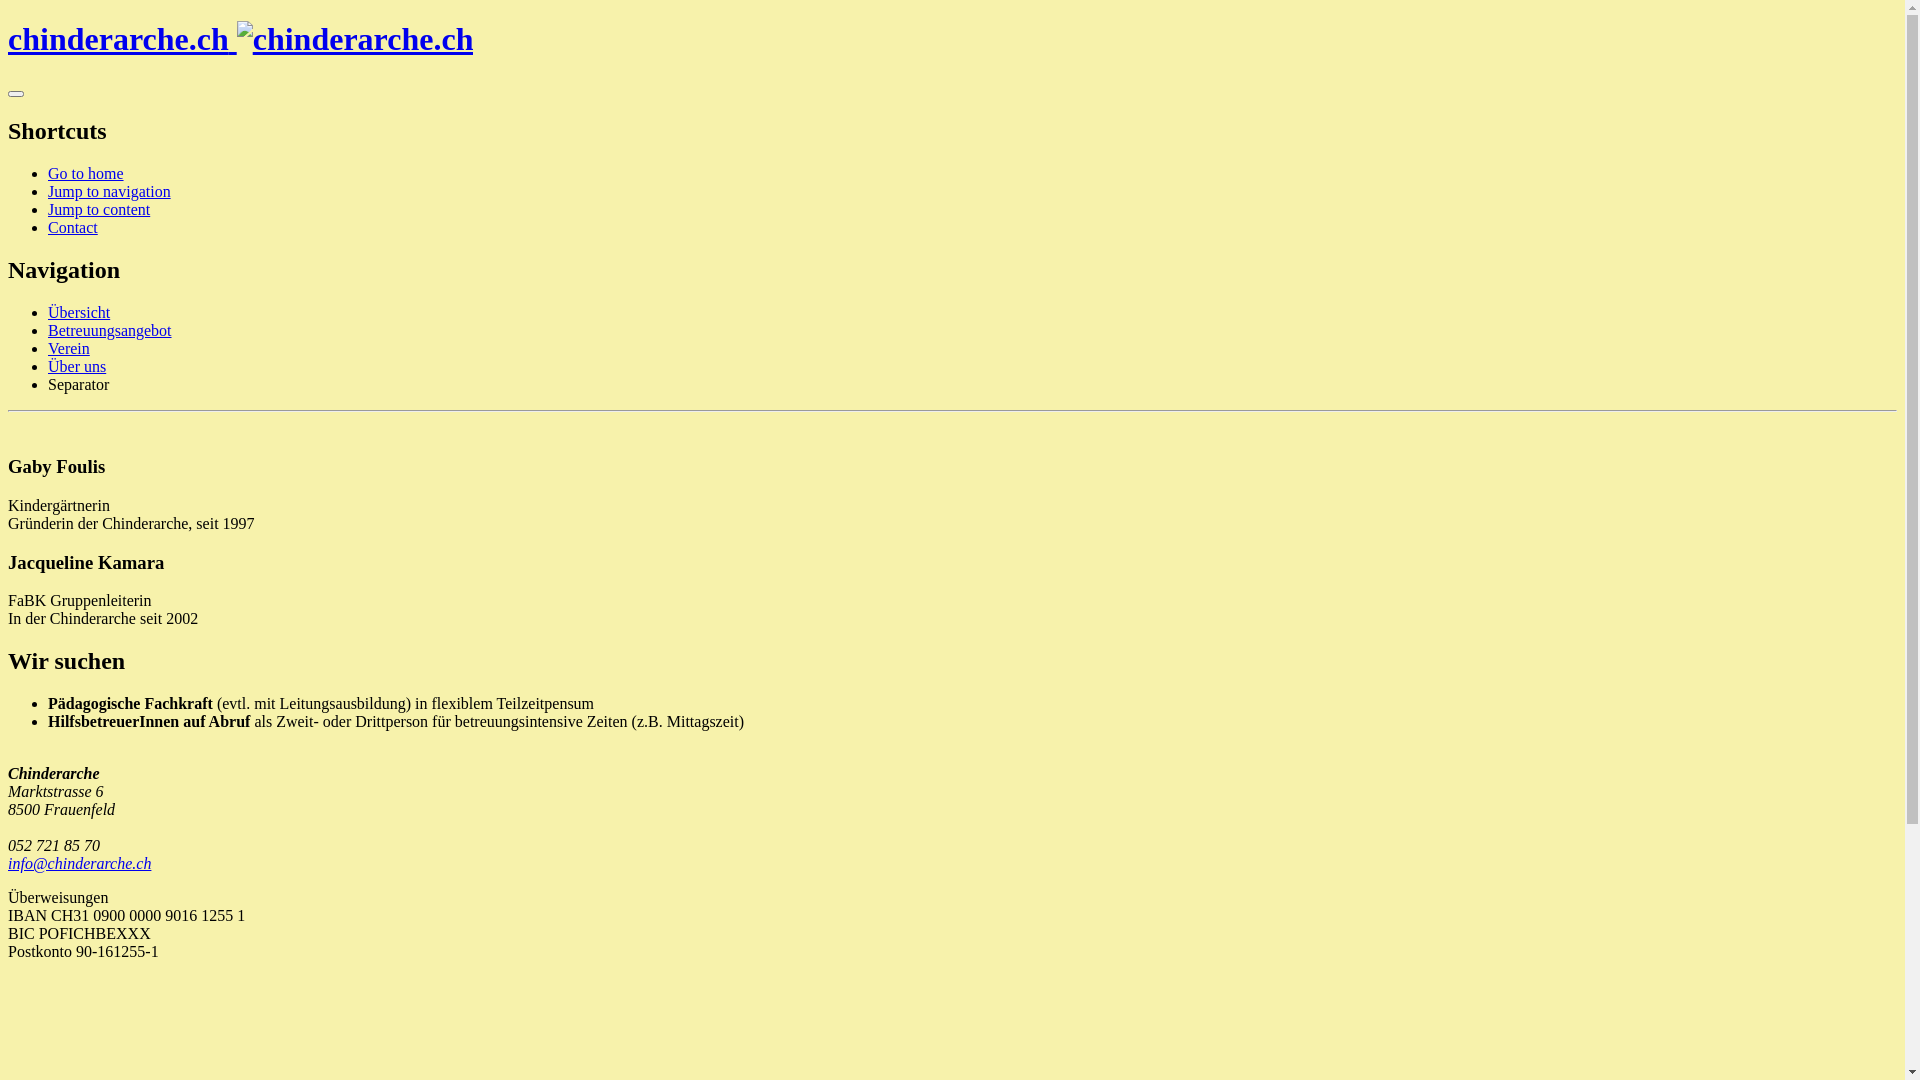 The height and width of the screenshot is (1080, 1920). What do you see at coordinates (80, 864) in the screenshot?
I see `info@chinderarche.ch` at bounding box center [80, 864].